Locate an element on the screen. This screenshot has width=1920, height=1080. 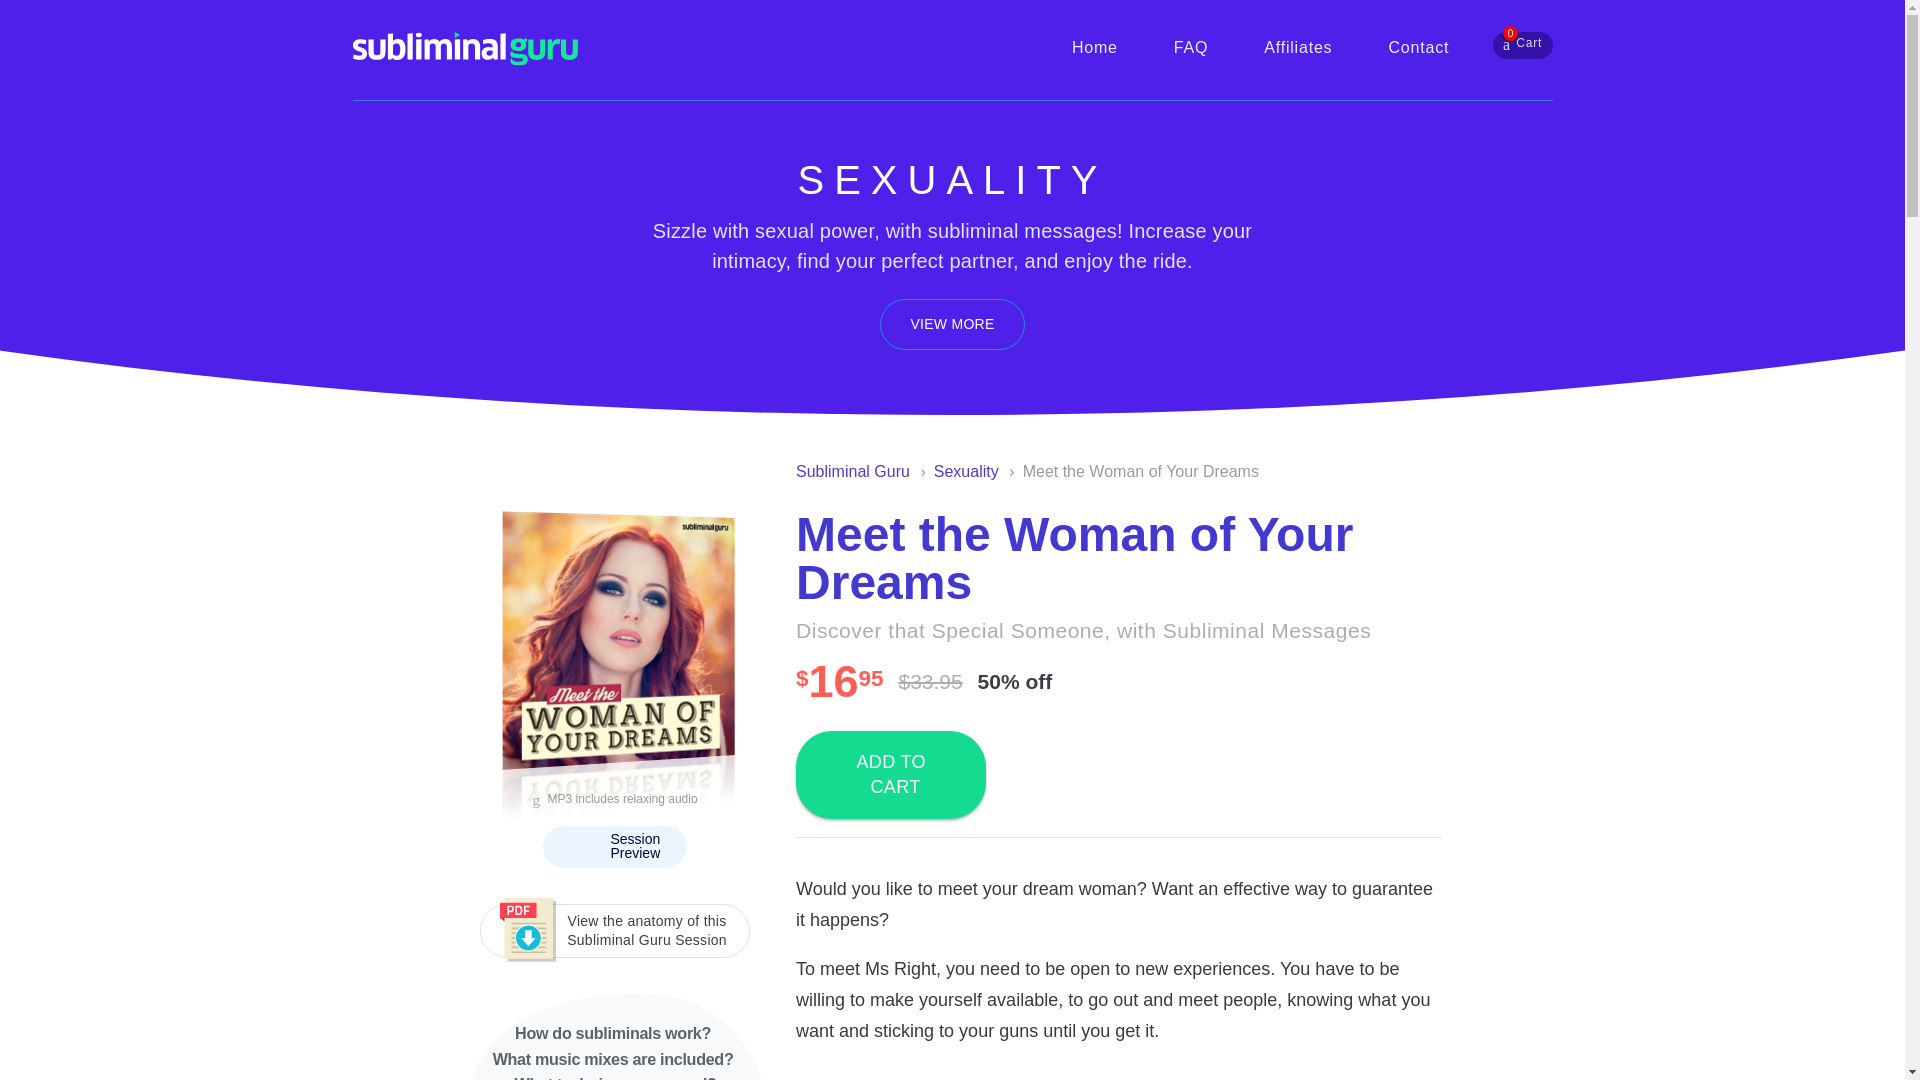
View the anatomy of this Subliminal Guru Session is located at coordinates (1190, 48).